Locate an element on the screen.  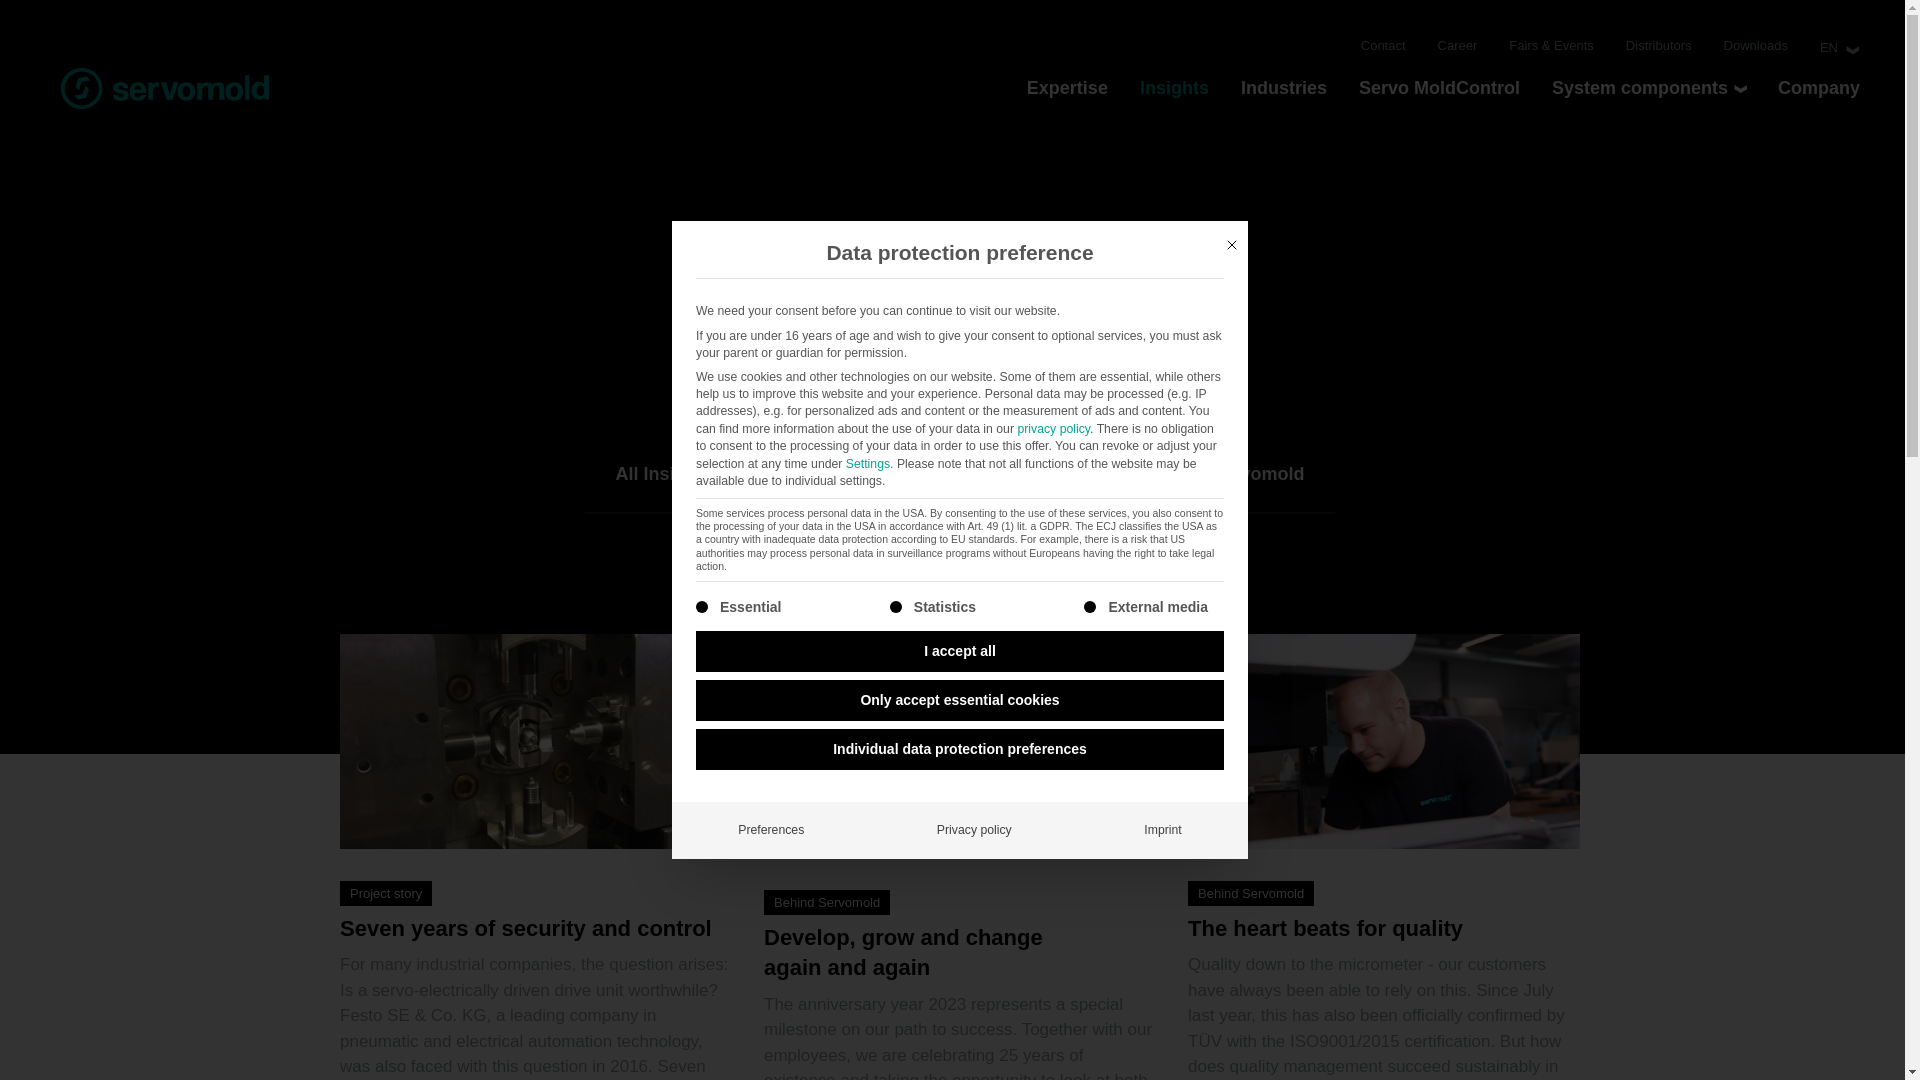
Behind Servomold is located at coordinates (1224, 474).